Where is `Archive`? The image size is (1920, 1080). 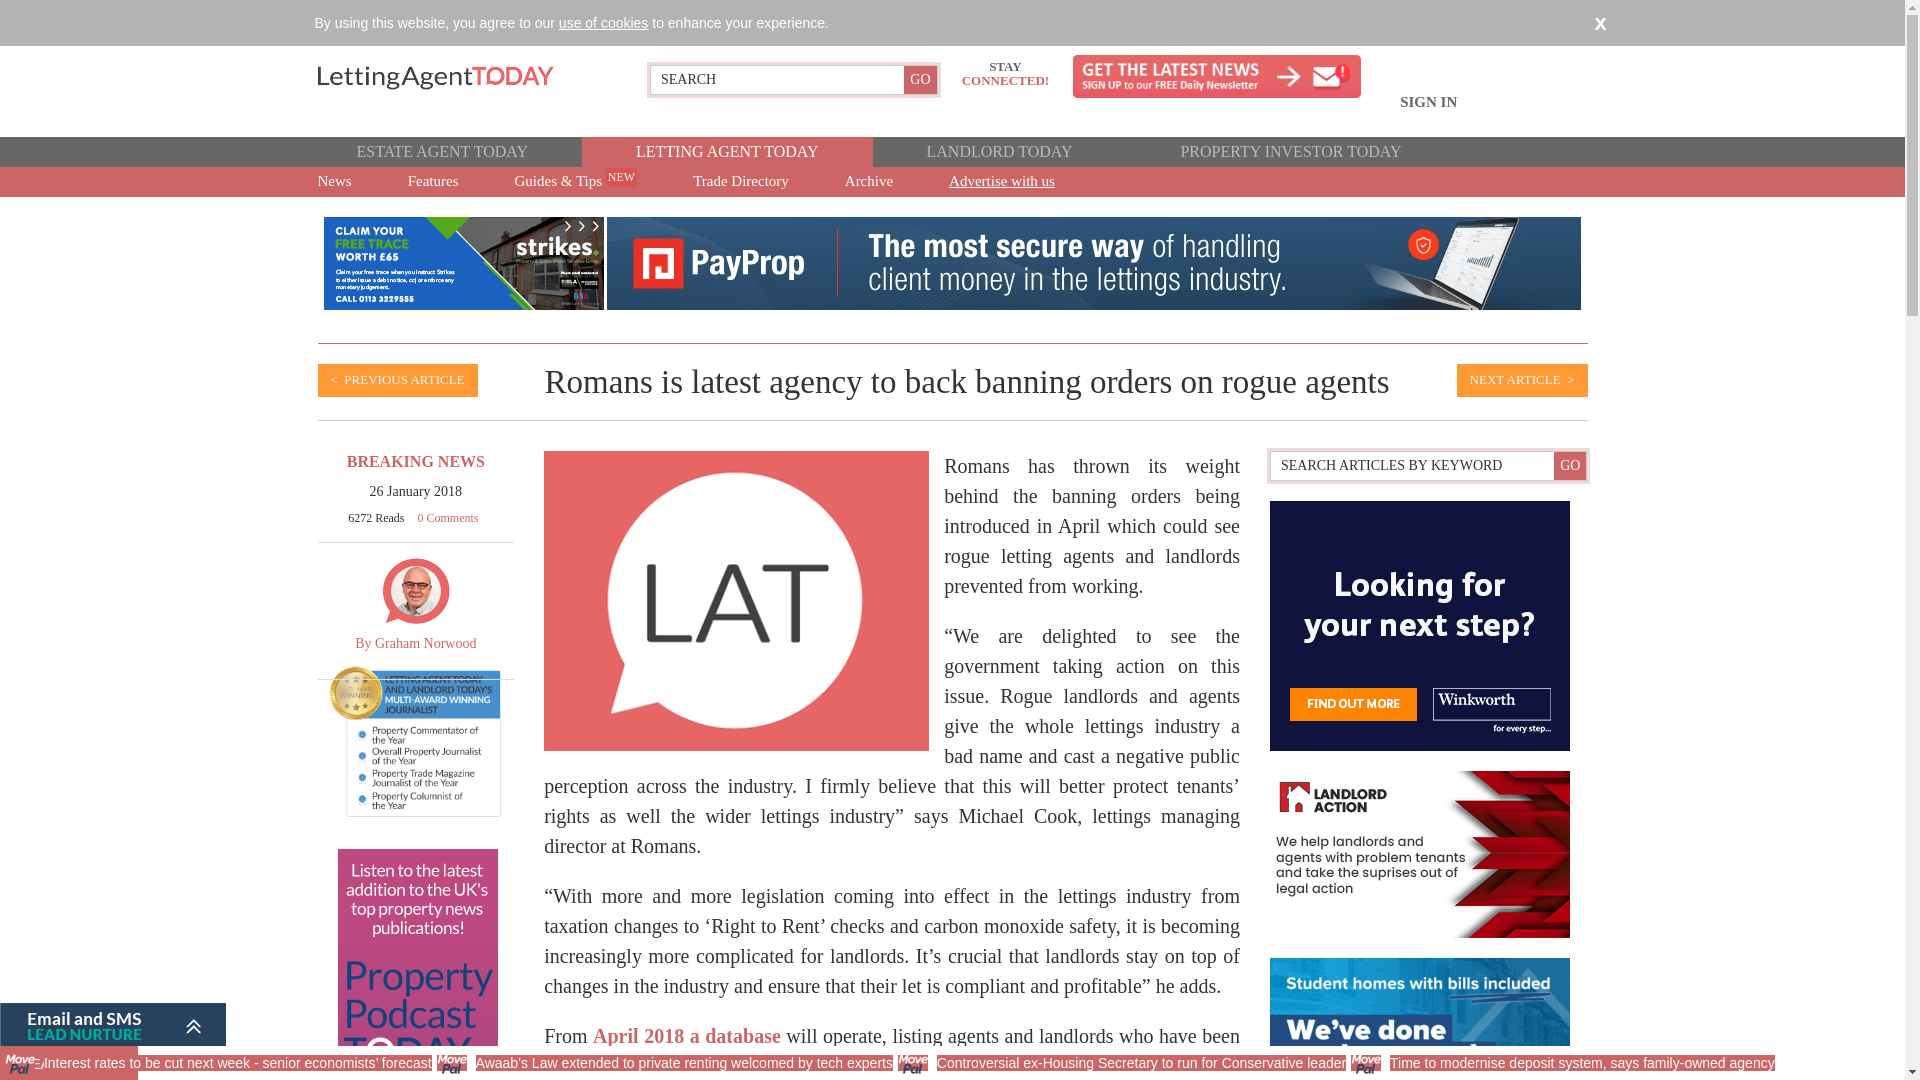 Archive is located at coordinates (868, 182).